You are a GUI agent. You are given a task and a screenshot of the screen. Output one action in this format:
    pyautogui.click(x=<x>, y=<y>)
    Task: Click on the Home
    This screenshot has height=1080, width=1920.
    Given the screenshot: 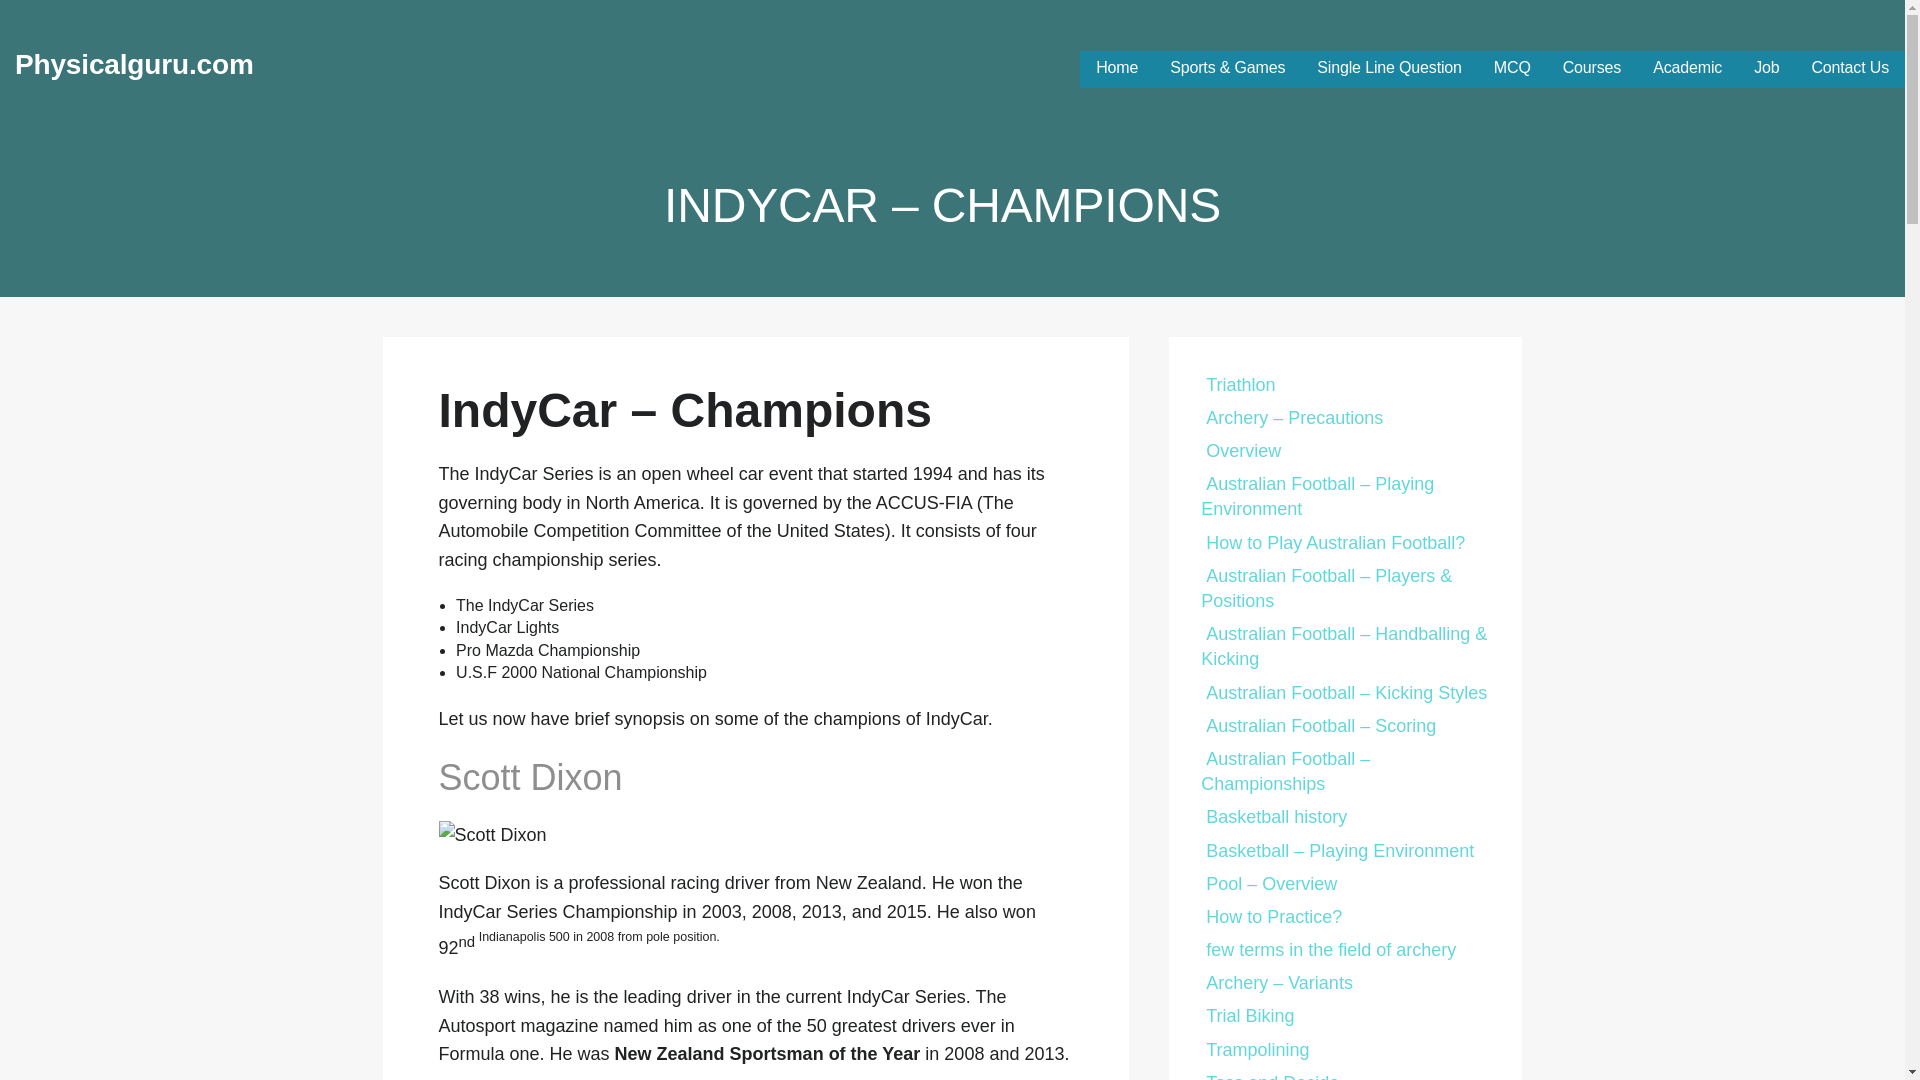 What is the action you would take?
    pyautogui.click(x=1117, y=68)
    